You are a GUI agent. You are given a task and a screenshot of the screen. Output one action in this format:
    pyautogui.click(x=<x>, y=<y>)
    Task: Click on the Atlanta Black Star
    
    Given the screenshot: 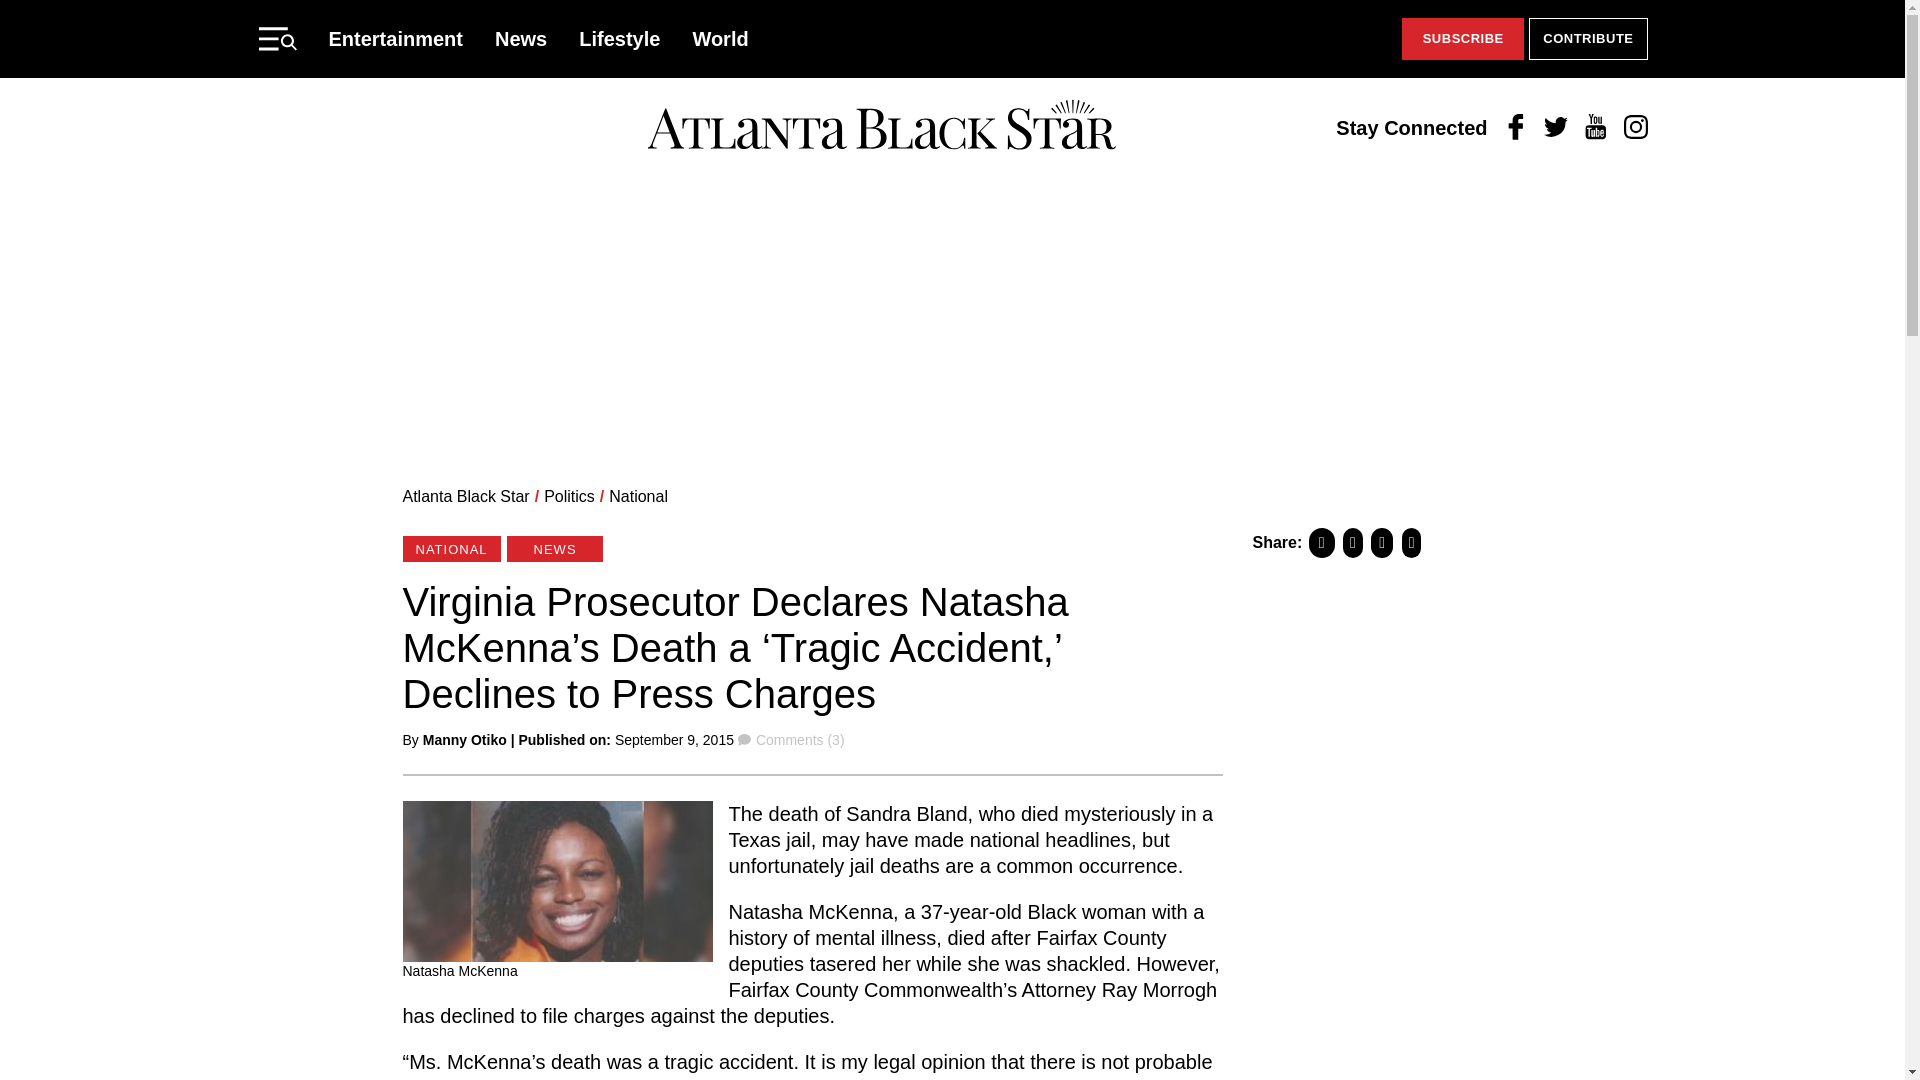 What is the action you would take?
    pyautogui.click(x=881, y=127)
    